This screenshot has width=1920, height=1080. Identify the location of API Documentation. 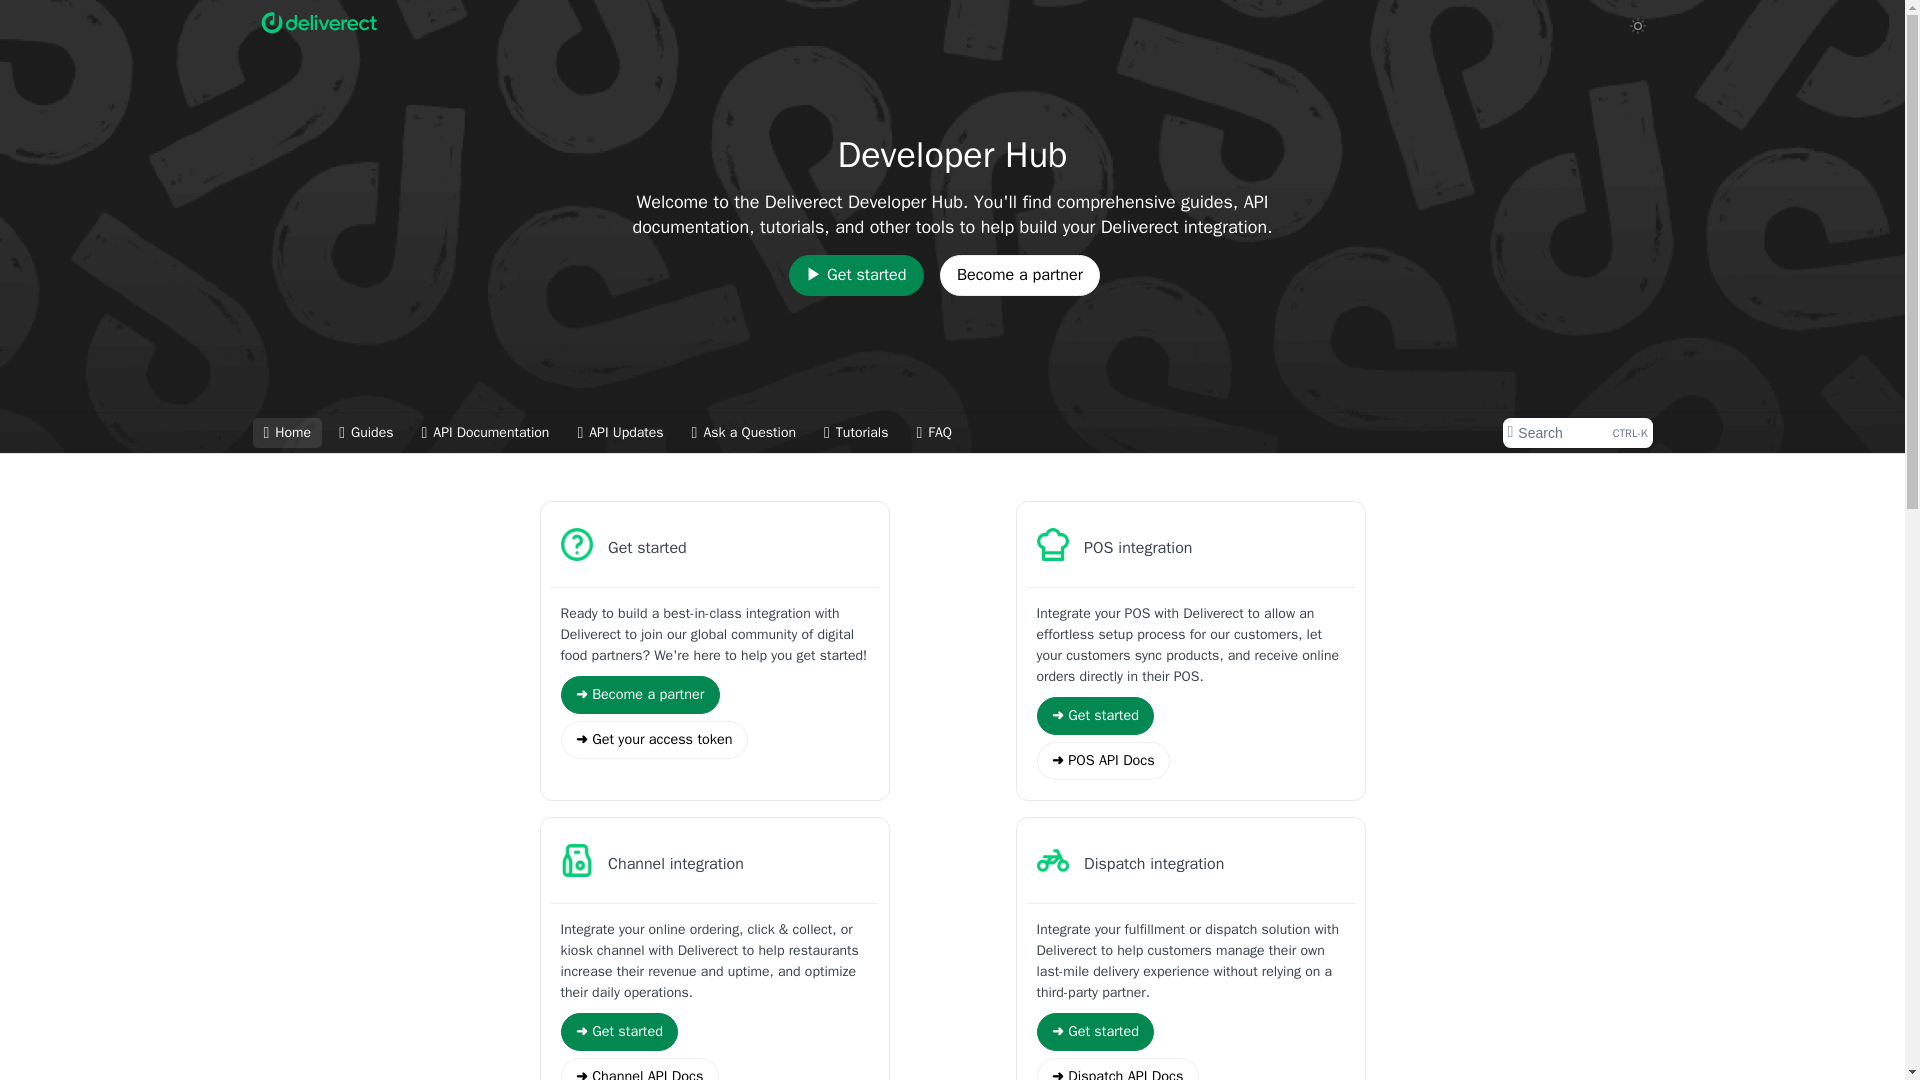
(934, 432).